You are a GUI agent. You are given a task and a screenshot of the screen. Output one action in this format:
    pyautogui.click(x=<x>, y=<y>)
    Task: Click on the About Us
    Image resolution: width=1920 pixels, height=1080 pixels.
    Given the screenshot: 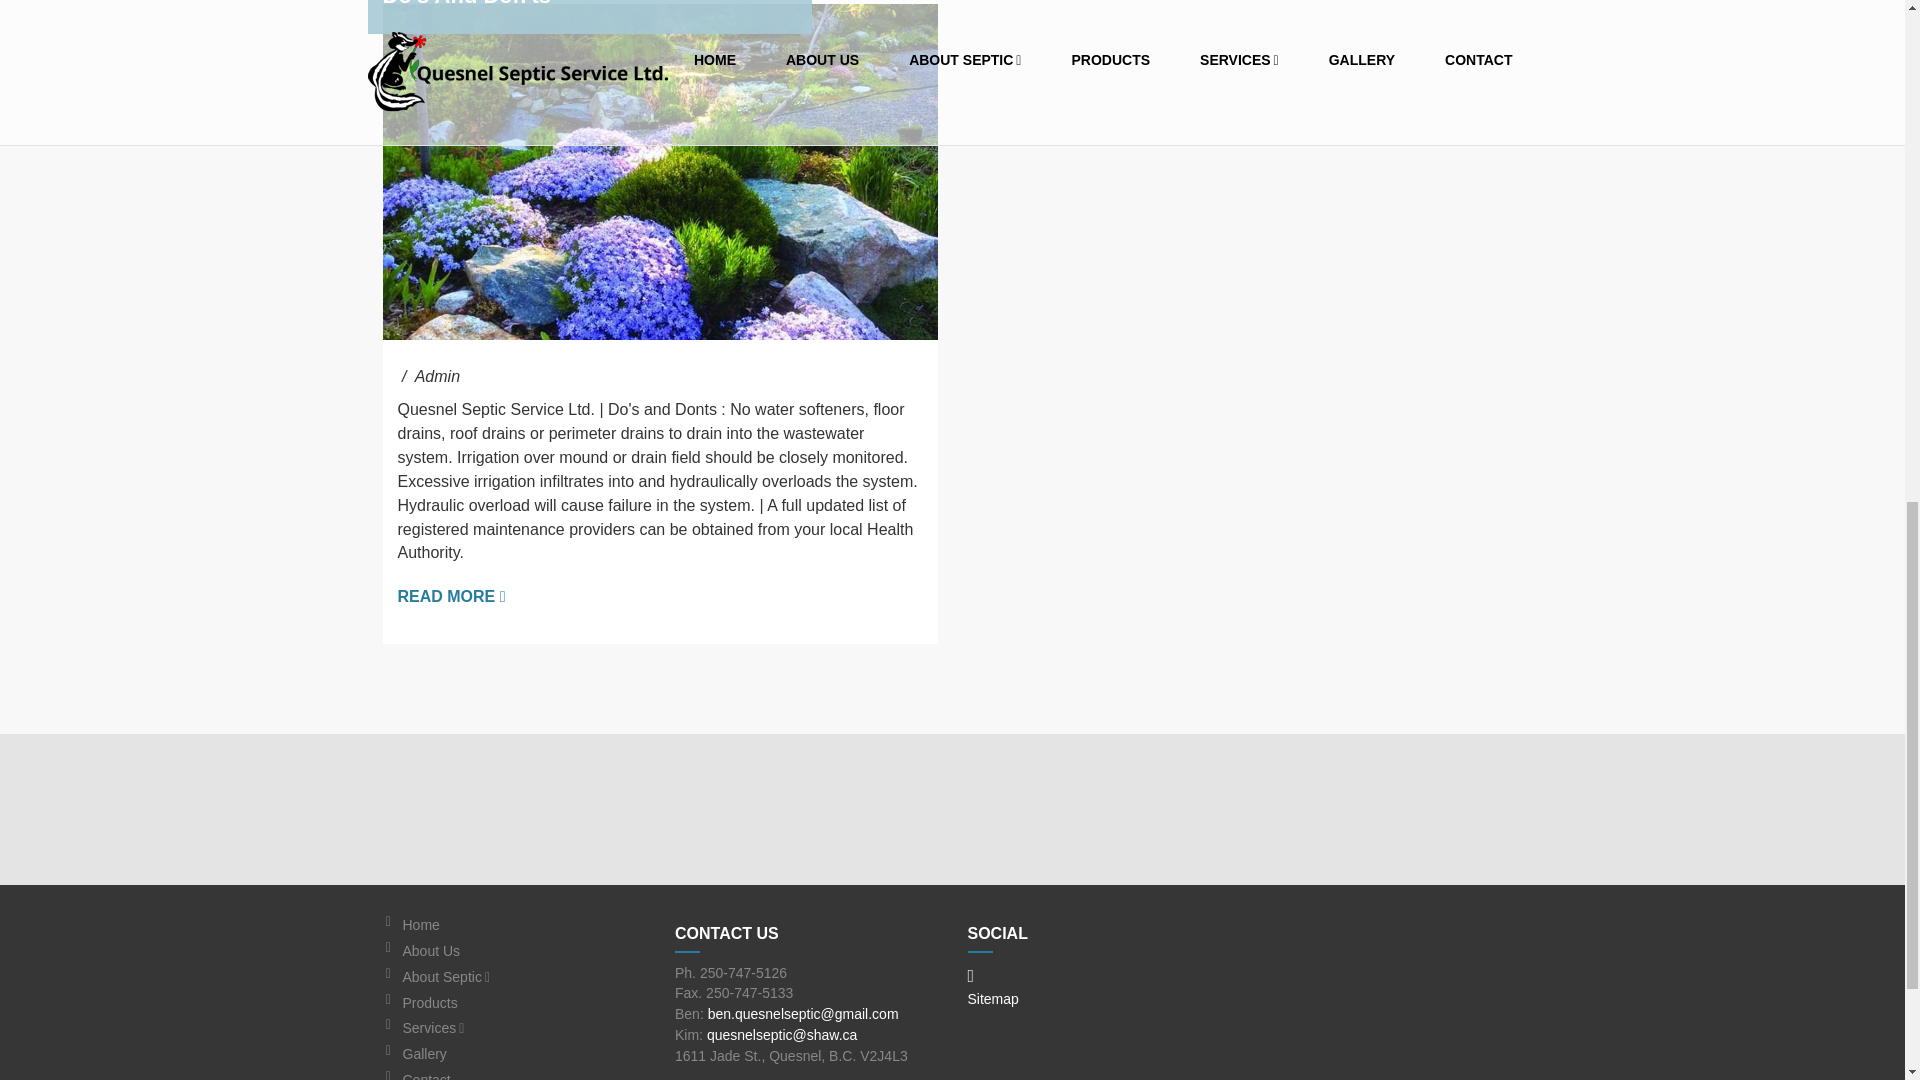 What is the action you would take?
    pyautogui.click(x=523, y=951)
    